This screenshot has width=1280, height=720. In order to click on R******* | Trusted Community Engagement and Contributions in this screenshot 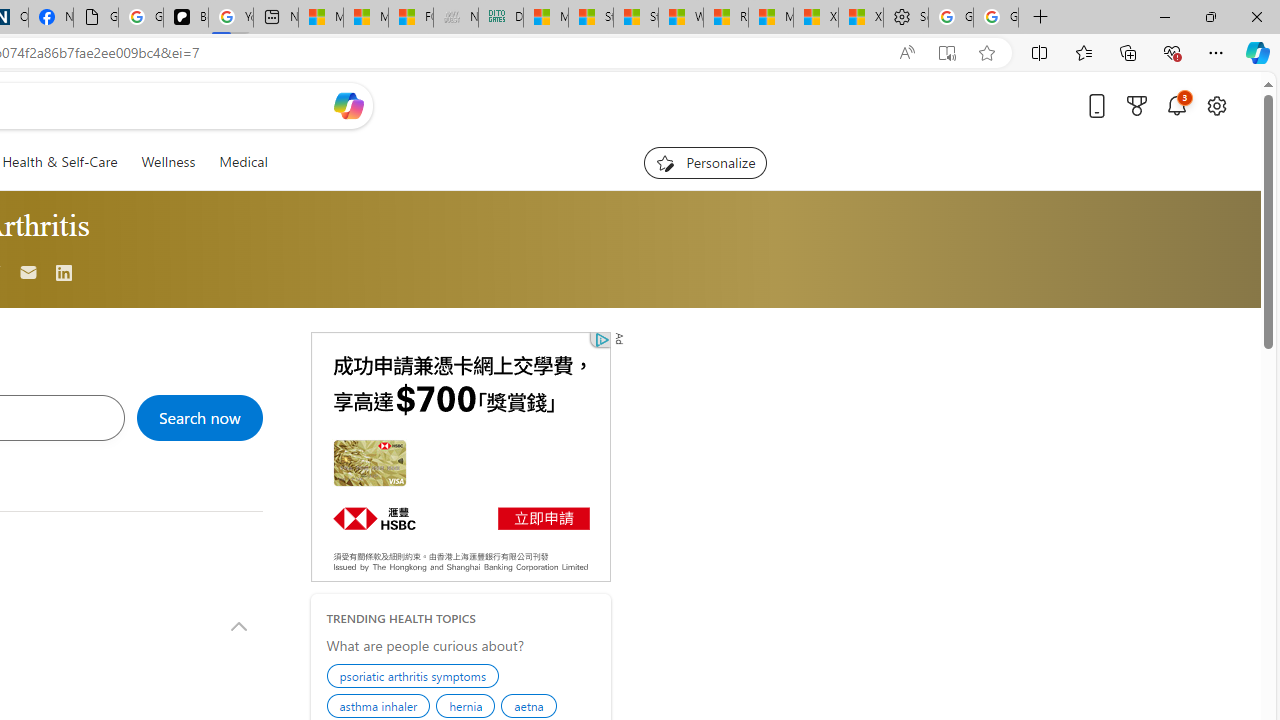, I will do `click(726, 18)`.